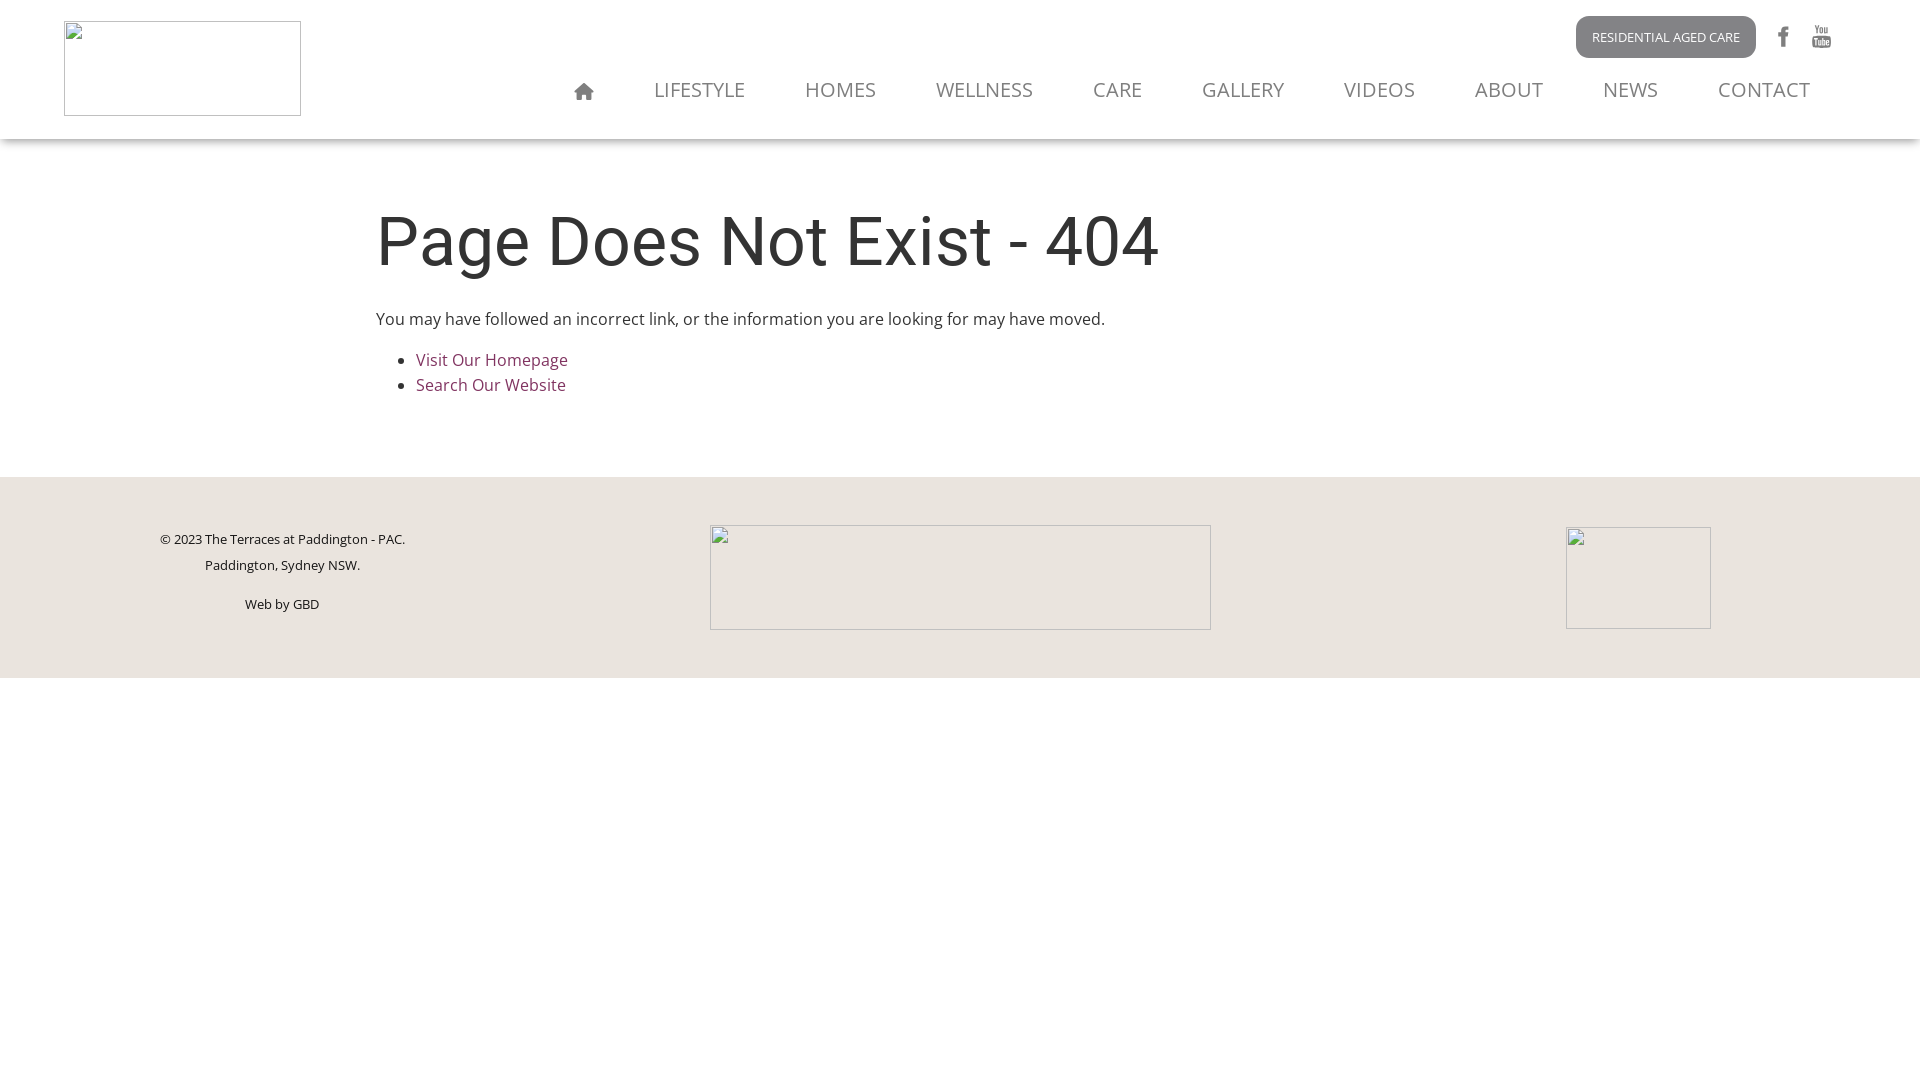 The height and width of the screenshot is (1080, 1920). I want to click on Facebook, so click(1782, 36).